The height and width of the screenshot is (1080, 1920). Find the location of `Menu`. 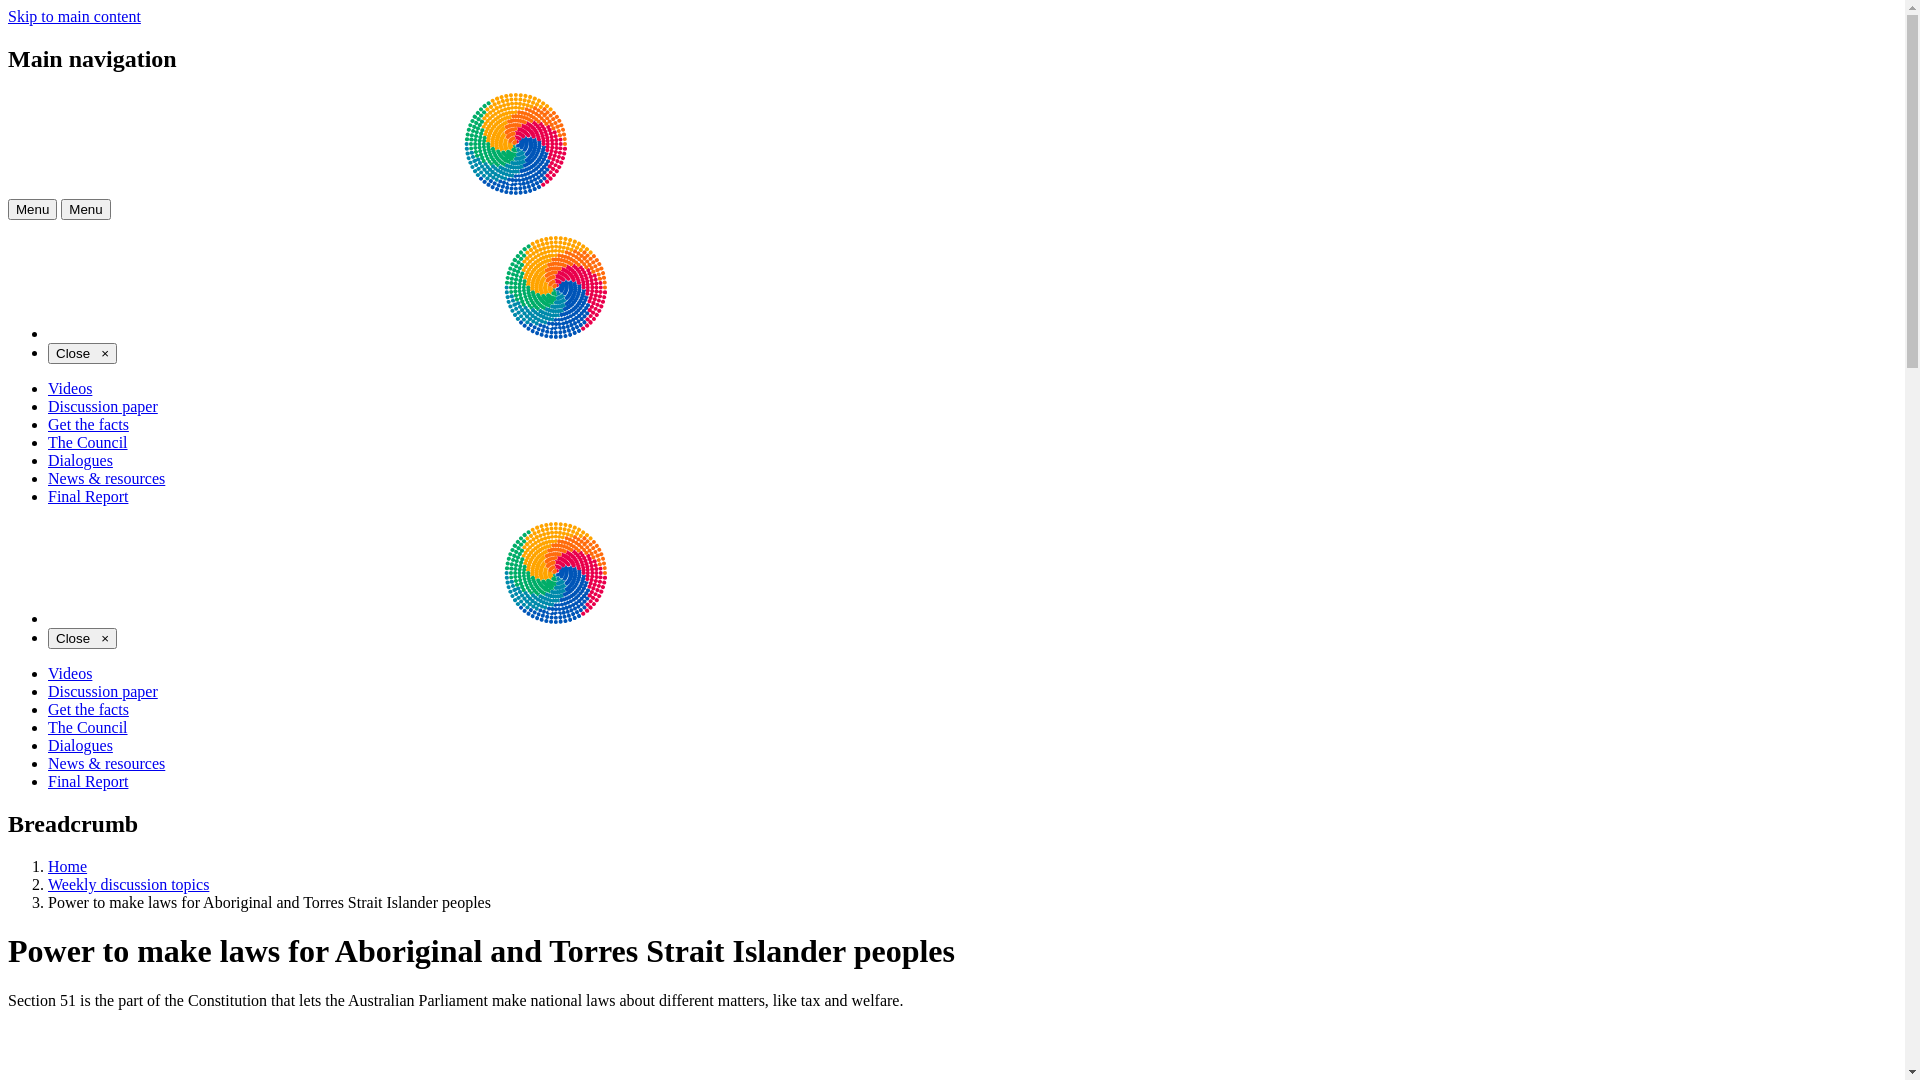

Menu is located at coordinates (86, 210).